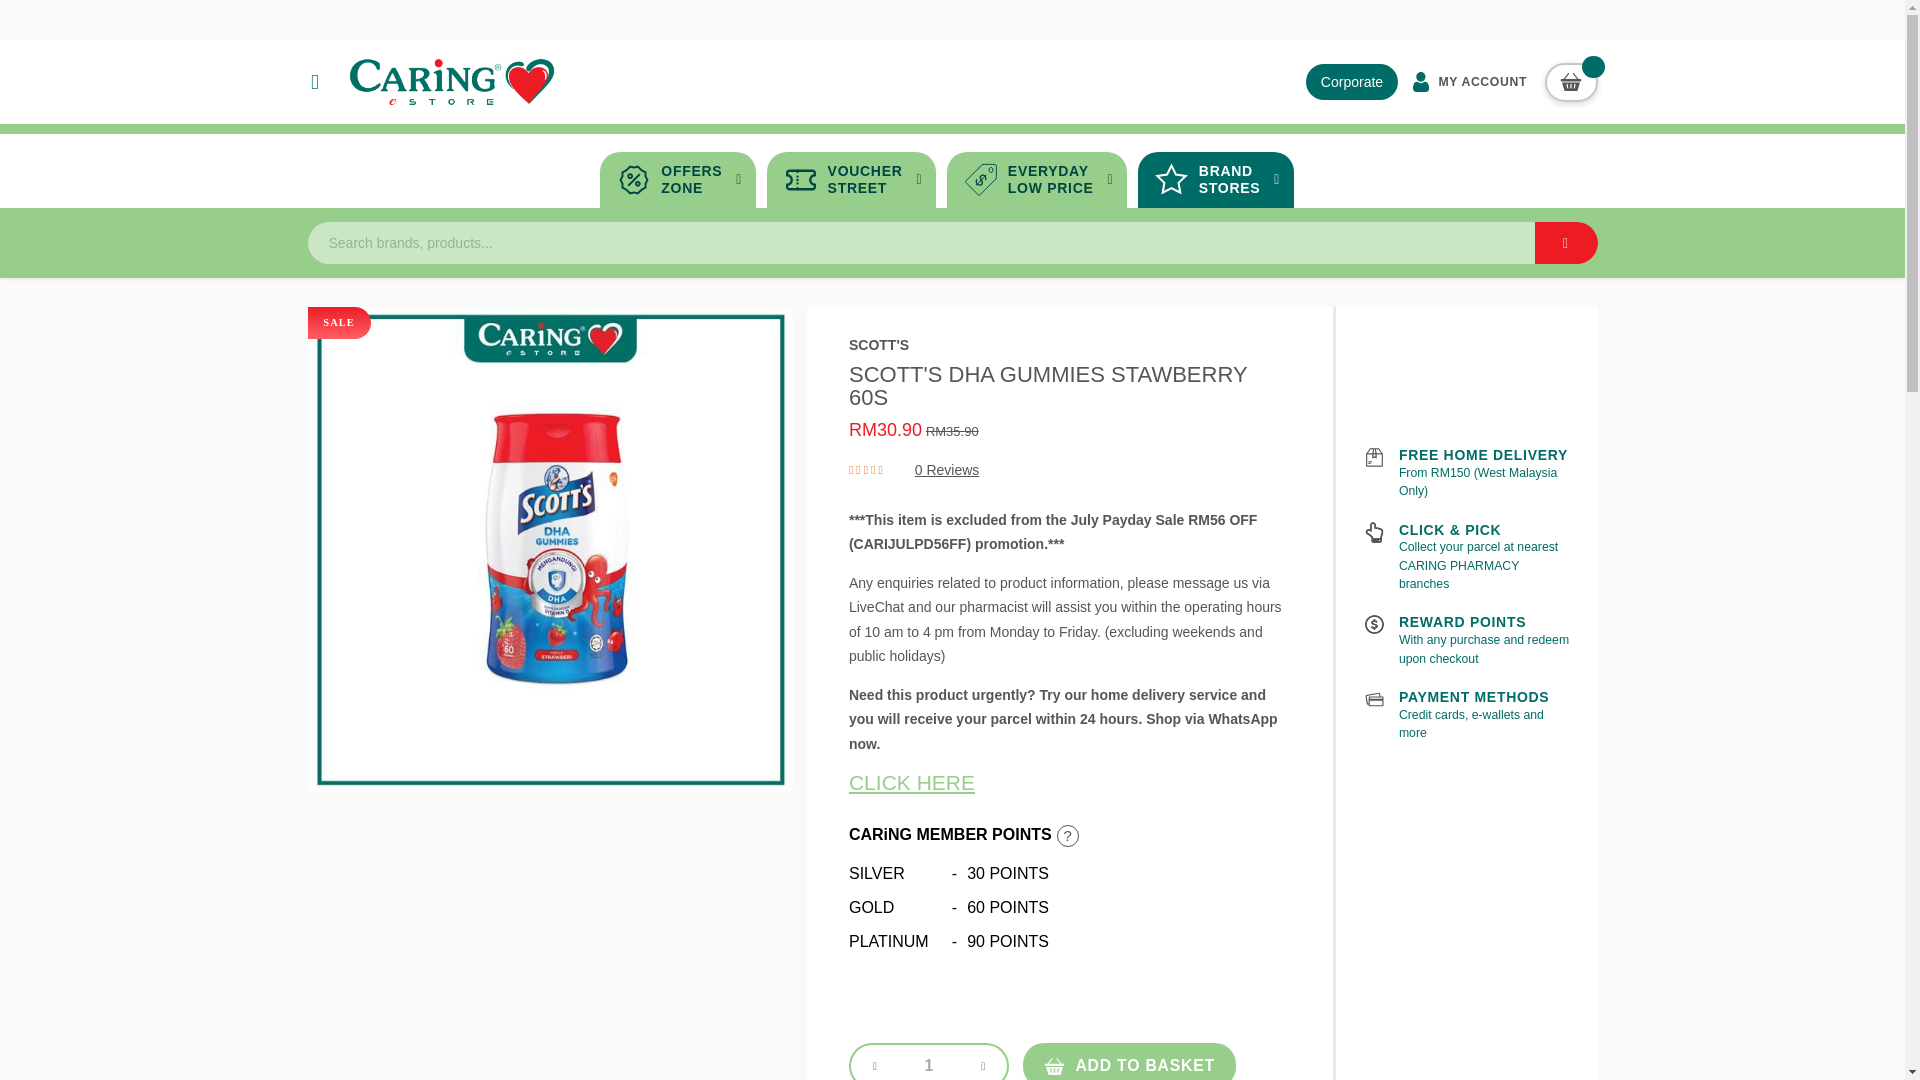 Image resolution: width=1920 pixels, height=1080 pixels. Describe the element at coordinates (1351, 82) in the screenshot. I see `MY ACCOUNT` at that location.